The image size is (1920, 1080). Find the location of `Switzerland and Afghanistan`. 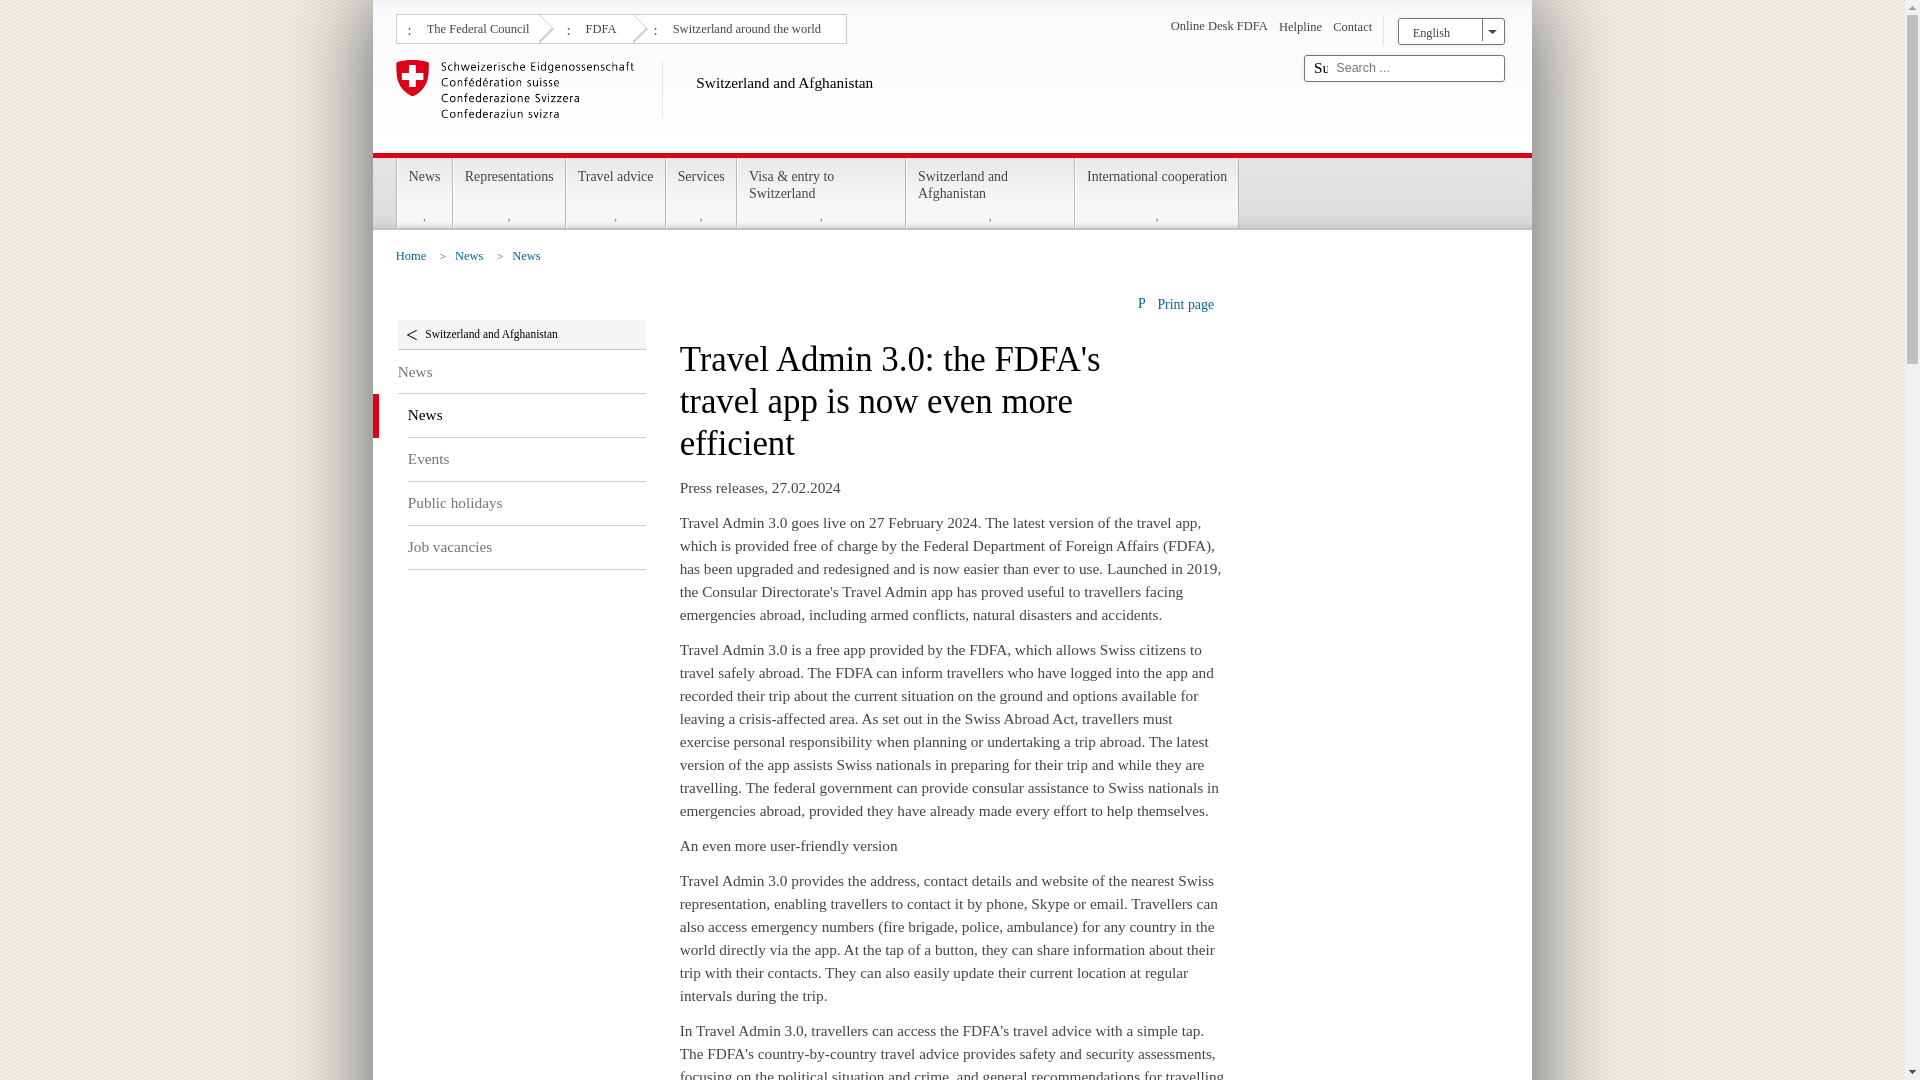

Switzerland and Afghanistan is located at coordinates (842, 102).